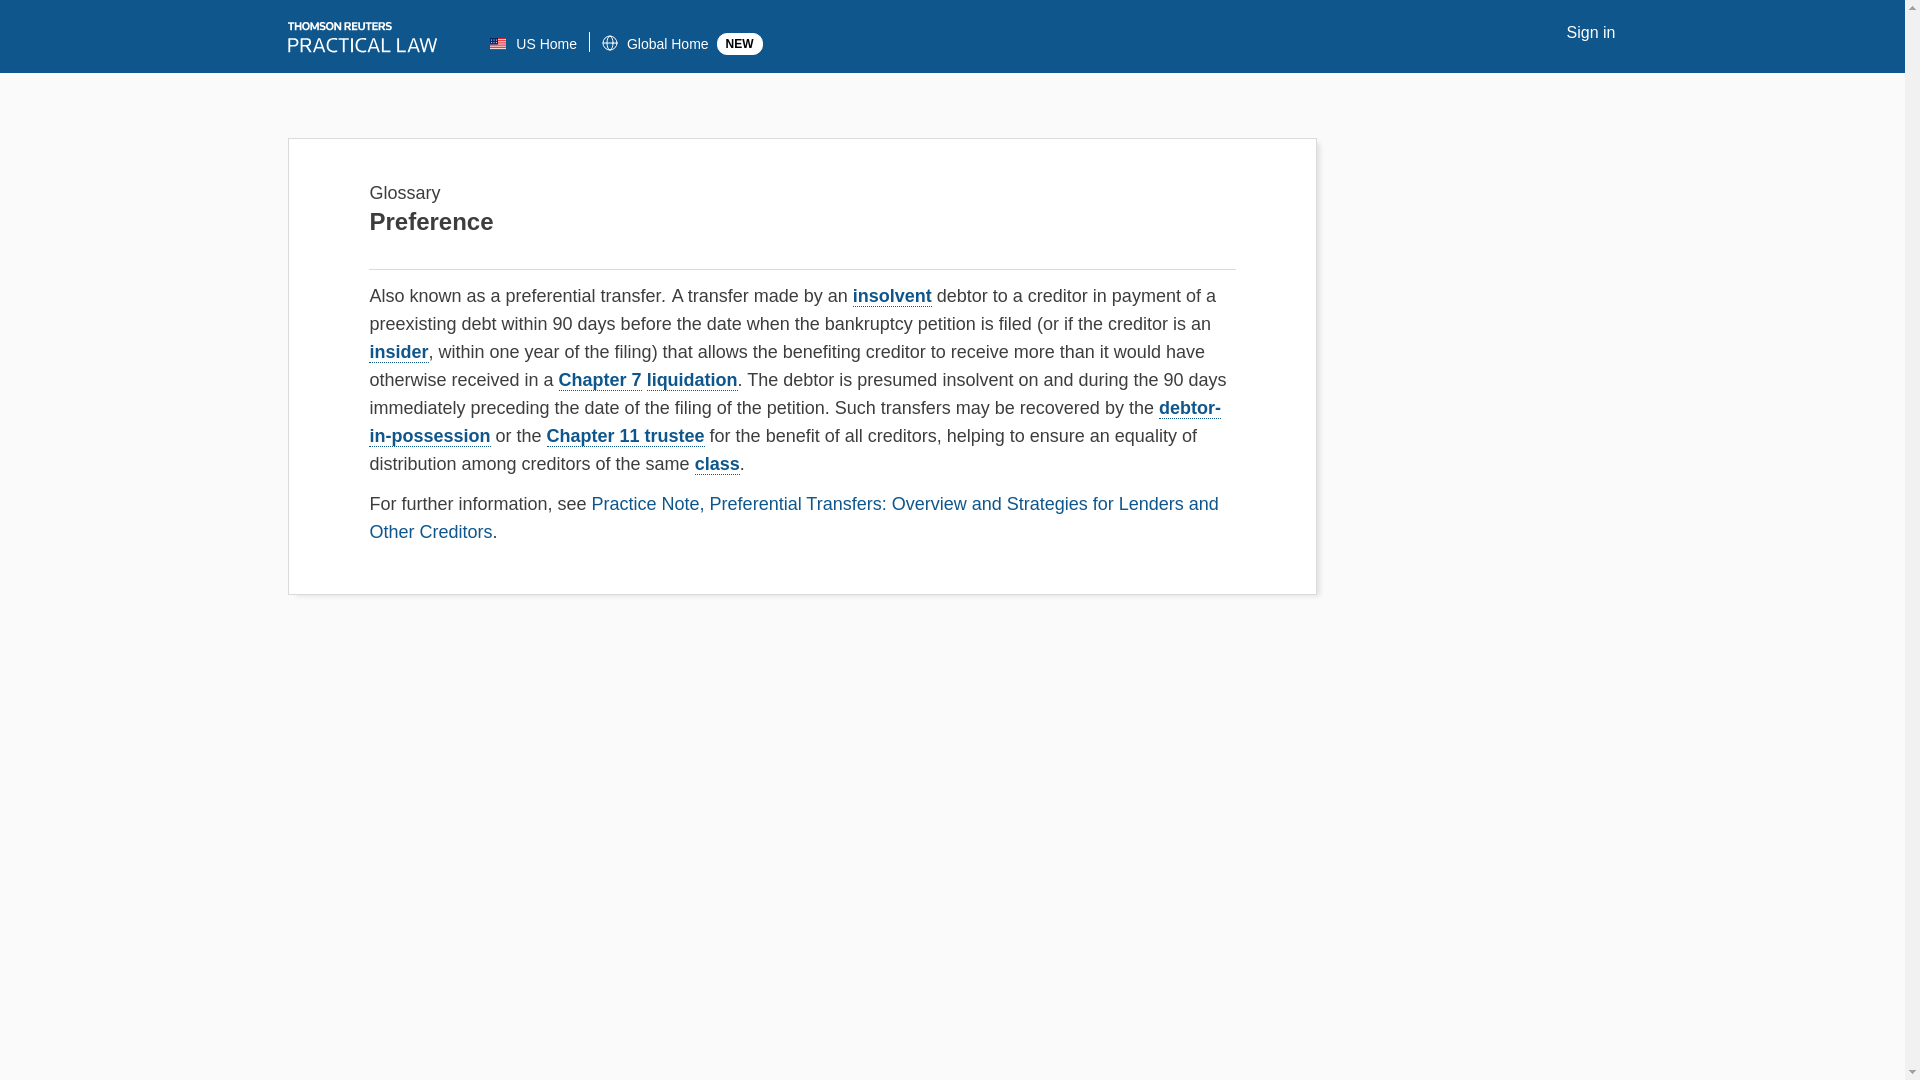 The height and width of the screenshot is (1080, 1920). I want to click on Sign in, so click(1589, 33).